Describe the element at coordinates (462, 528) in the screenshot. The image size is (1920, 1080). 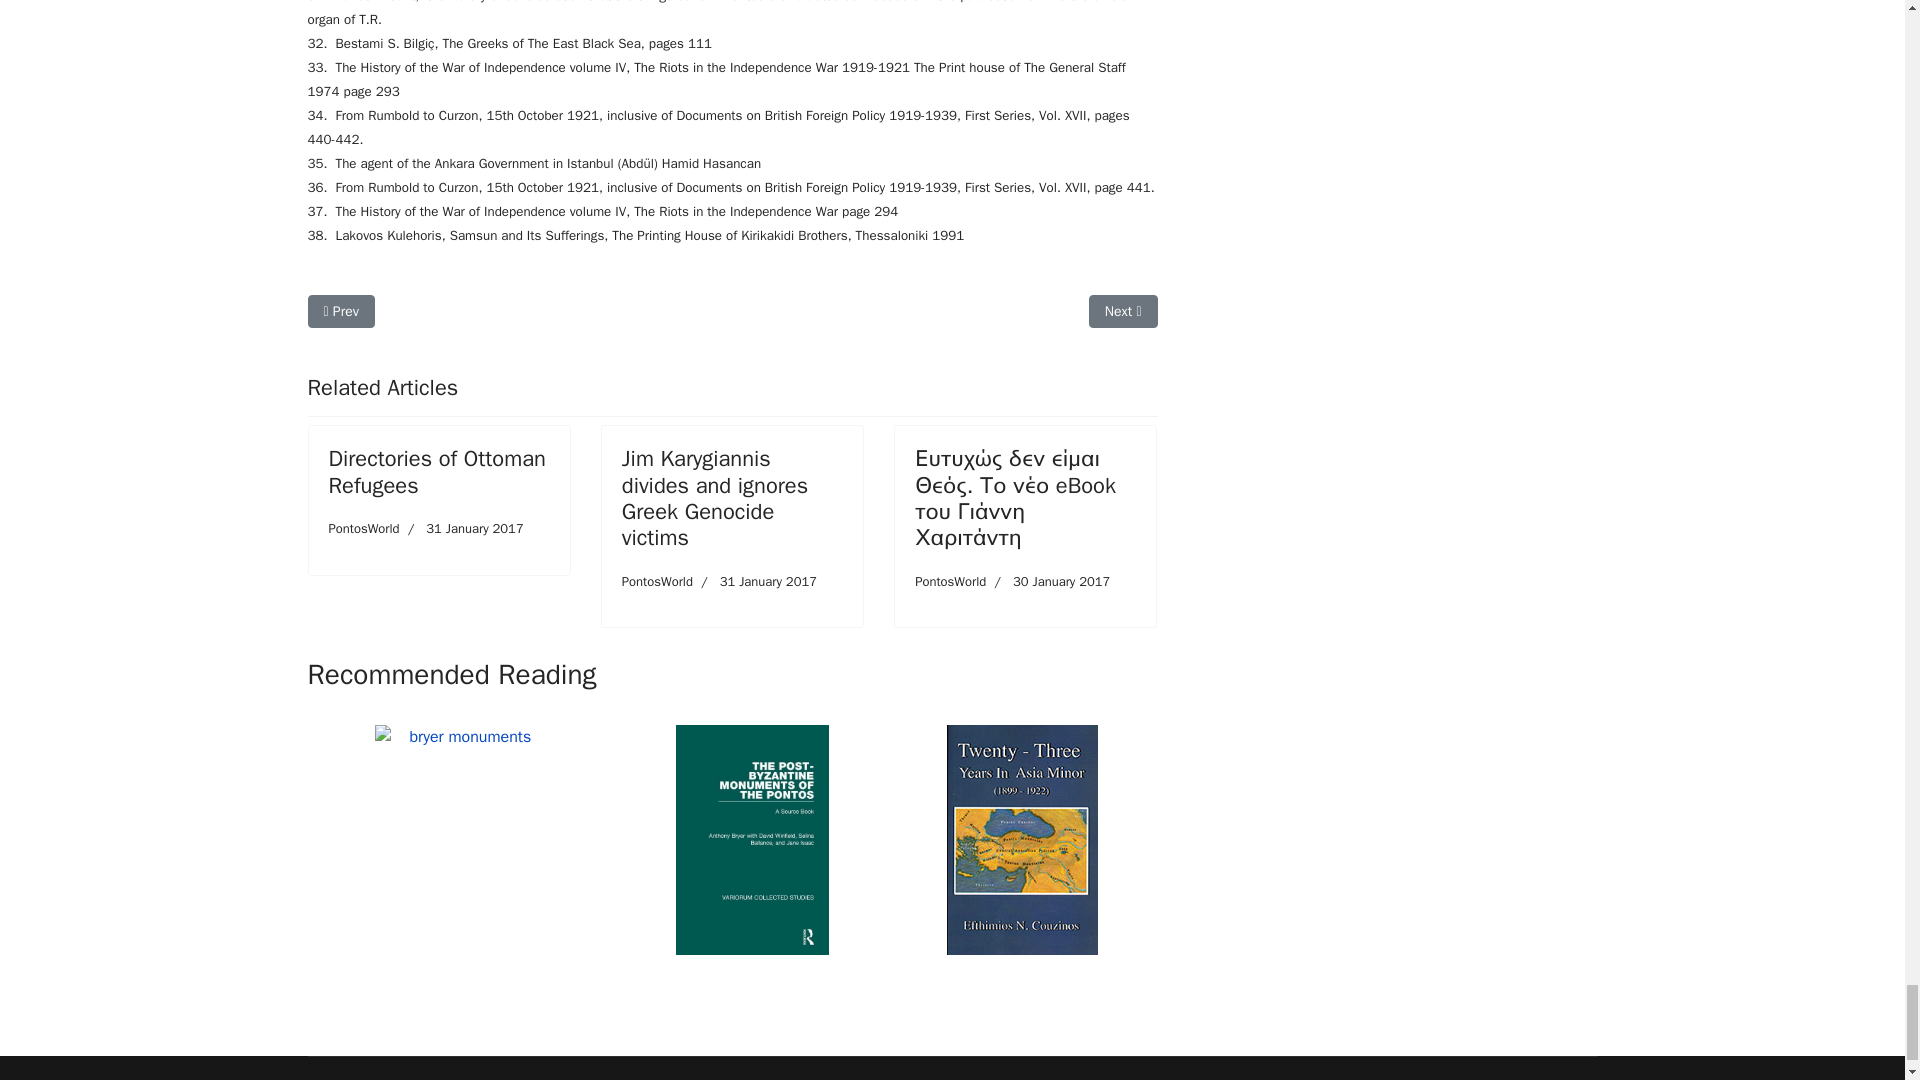
I see `Published: 31 January 2017` at that location.